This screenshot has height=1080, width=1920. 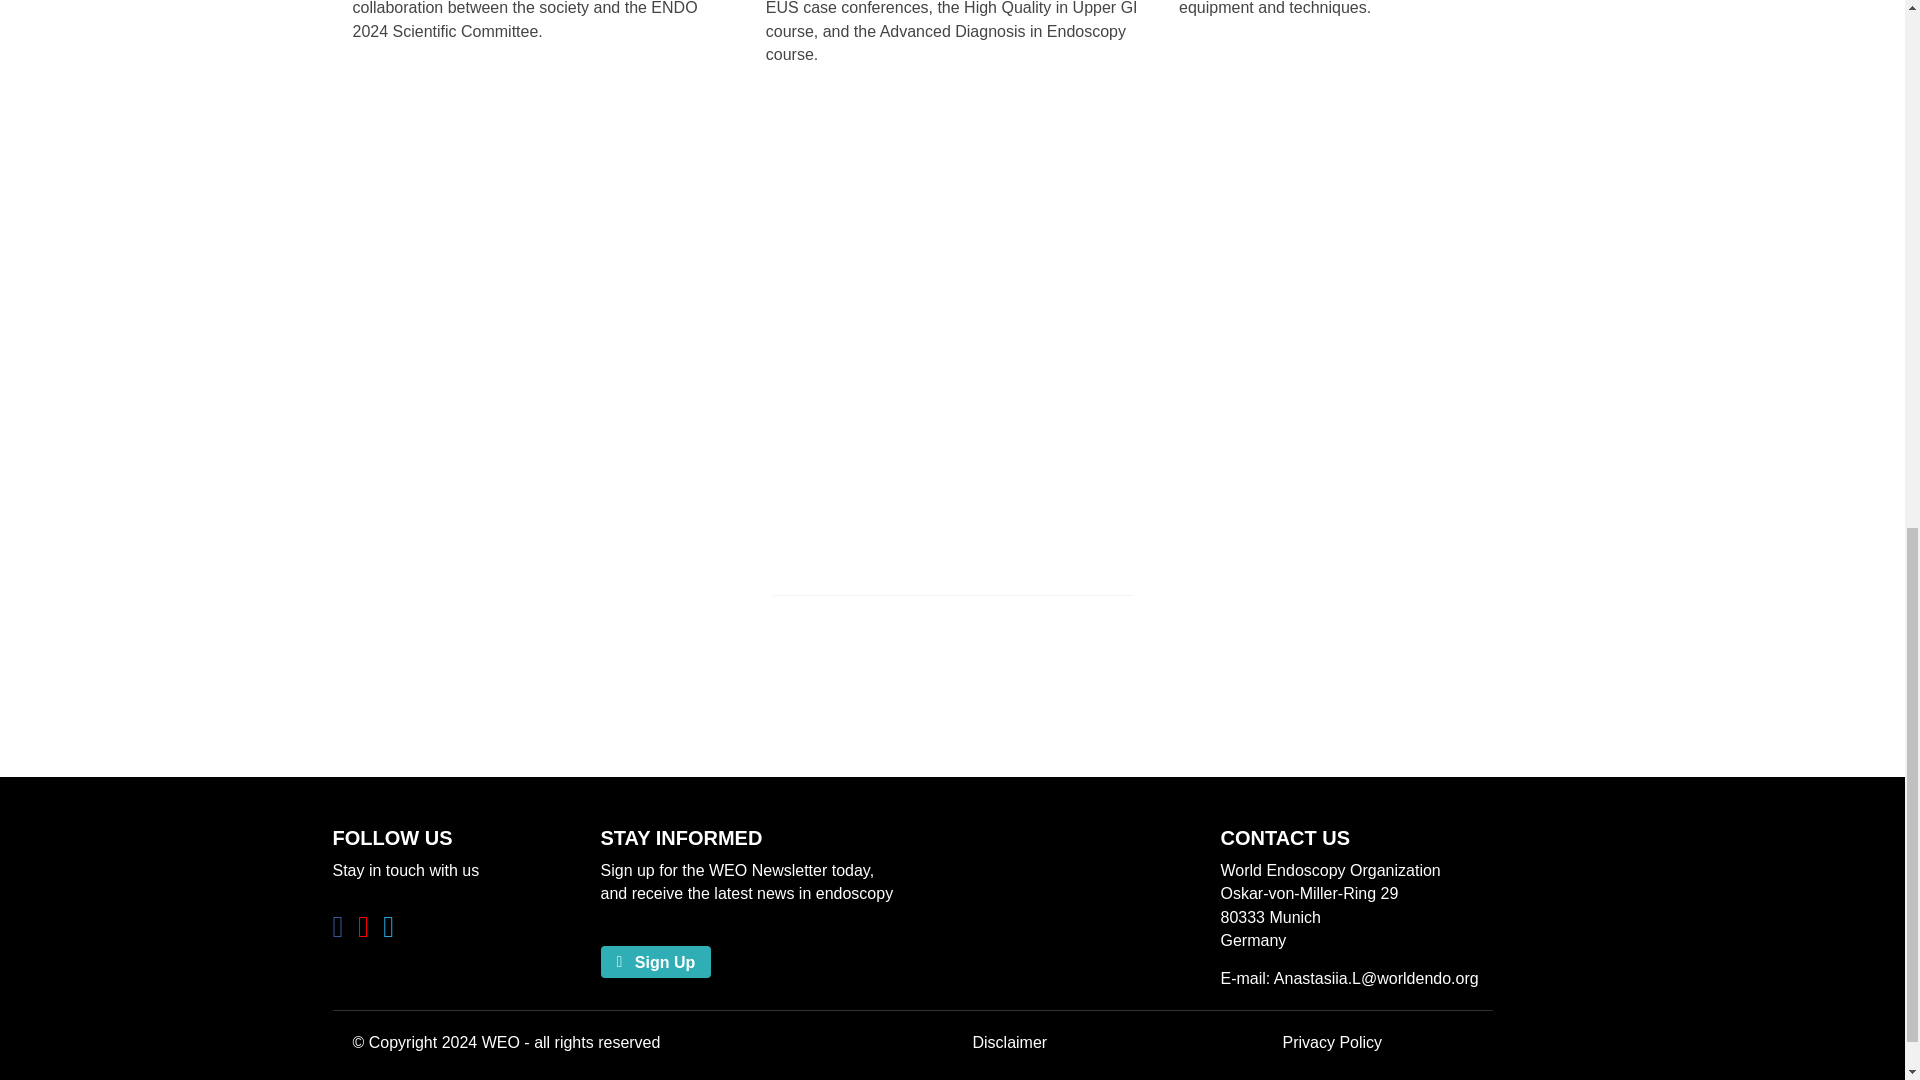 What do you see at coordinates (654, 962) in the screenshot?
I see `Sign Up` at bounding box center [654, 962].